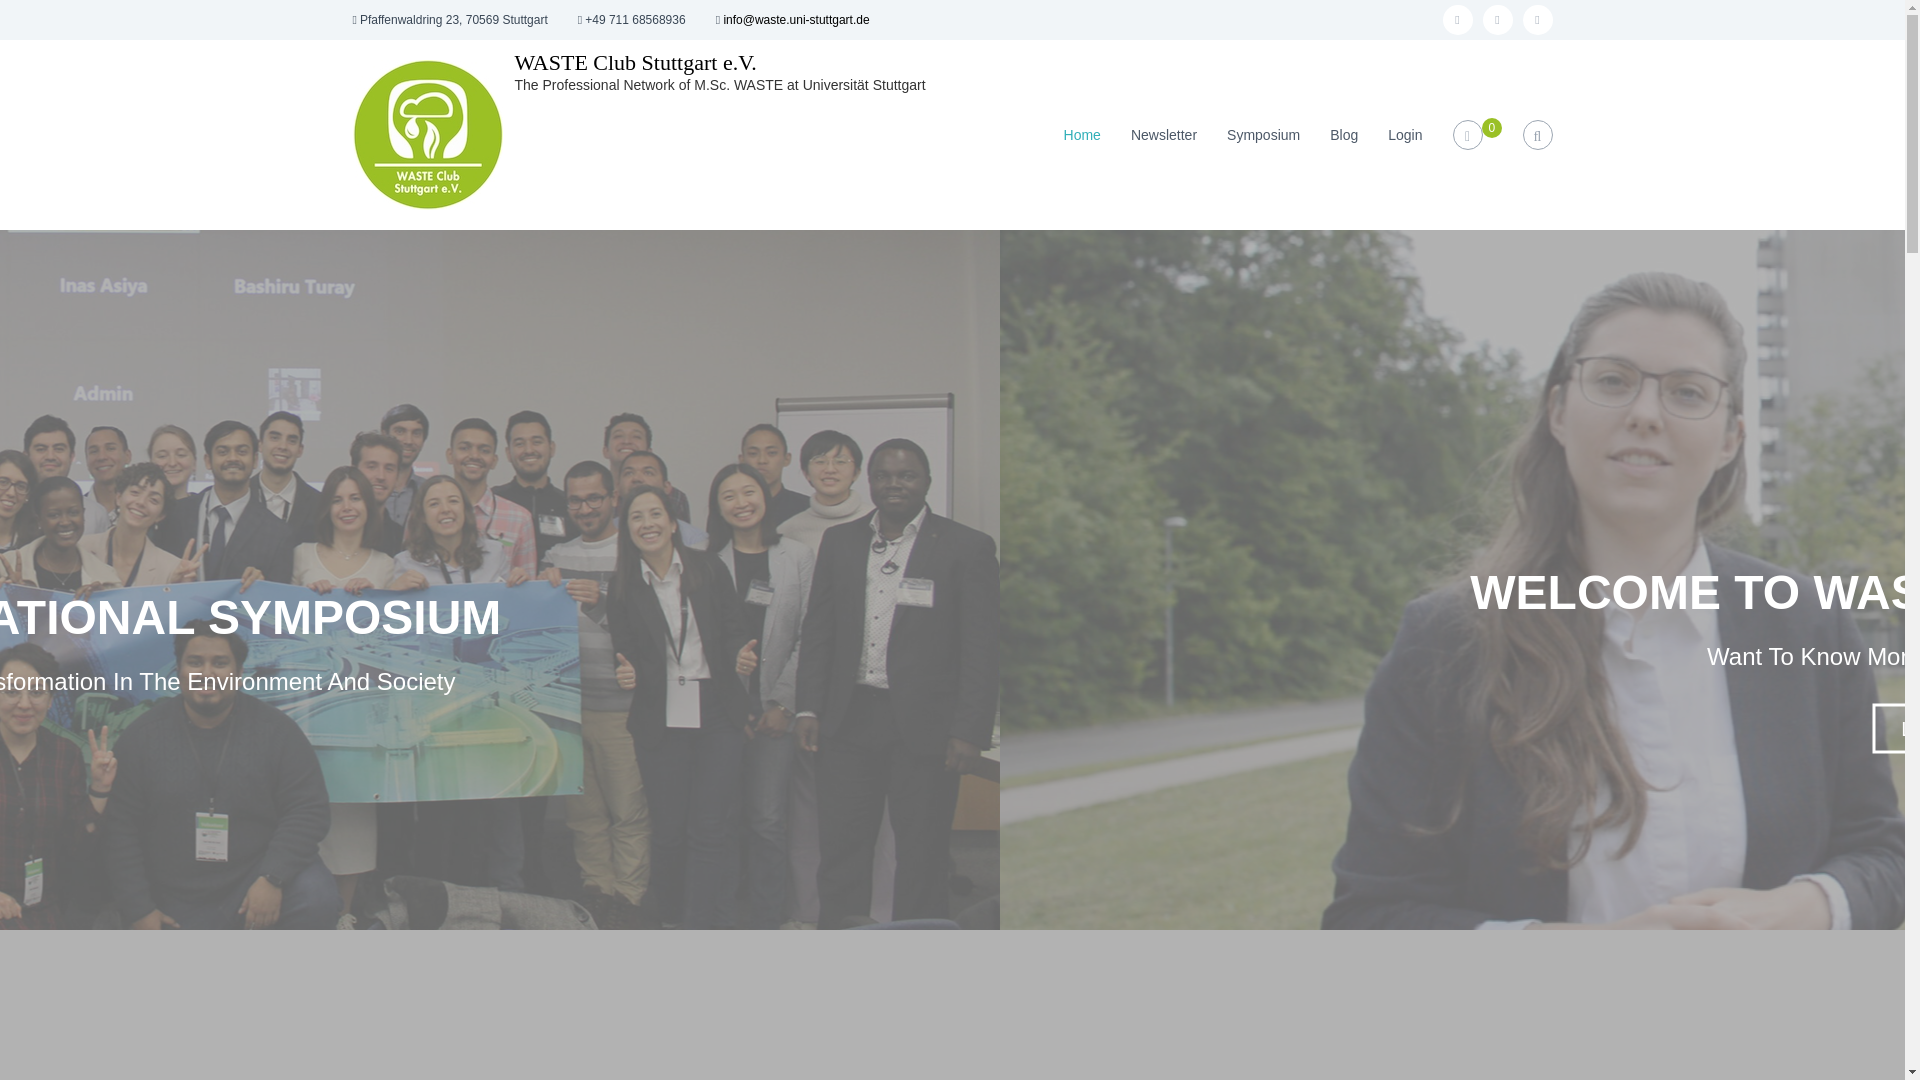 This screenshot has width=1920, height=1080. What do you see at coordinates (1405, 134) in the screenshot?
I see `Login` at bounding box center [1405, 134].